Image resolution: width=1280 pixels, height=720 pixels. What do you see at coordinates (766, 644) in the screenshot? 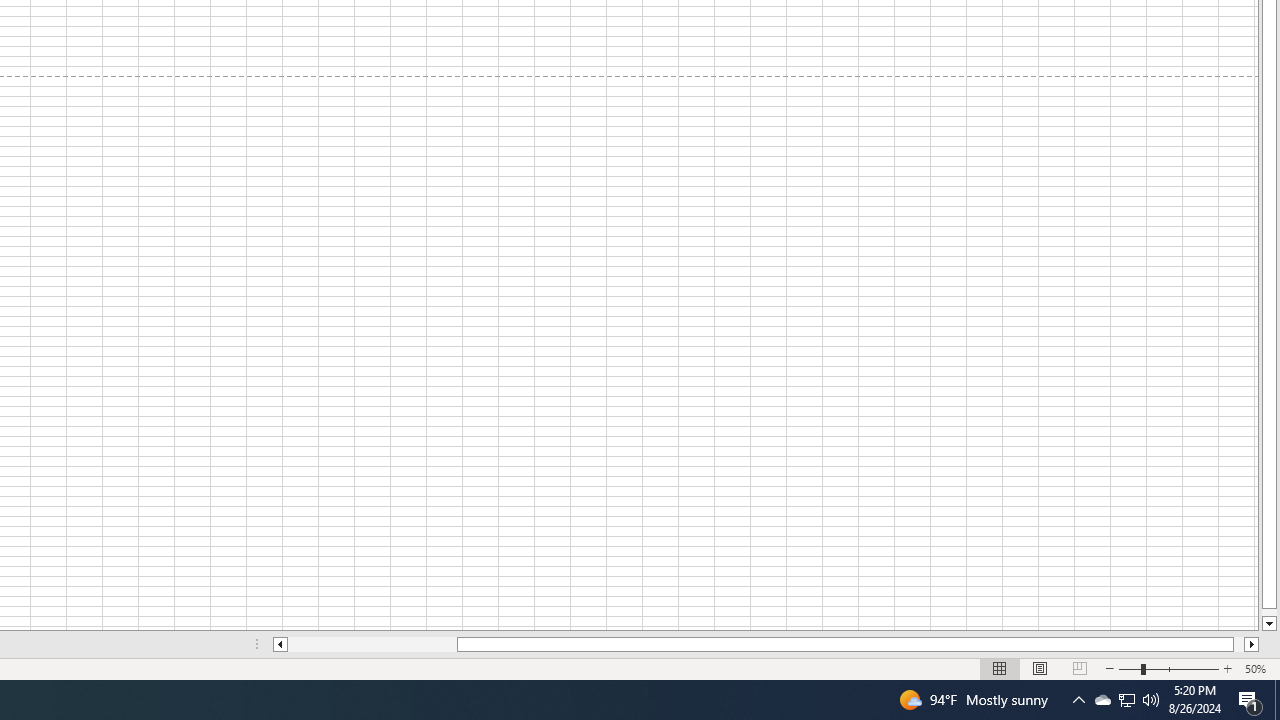
I see `Class: NetUIScrollBar` at bounding box center [766, 644].